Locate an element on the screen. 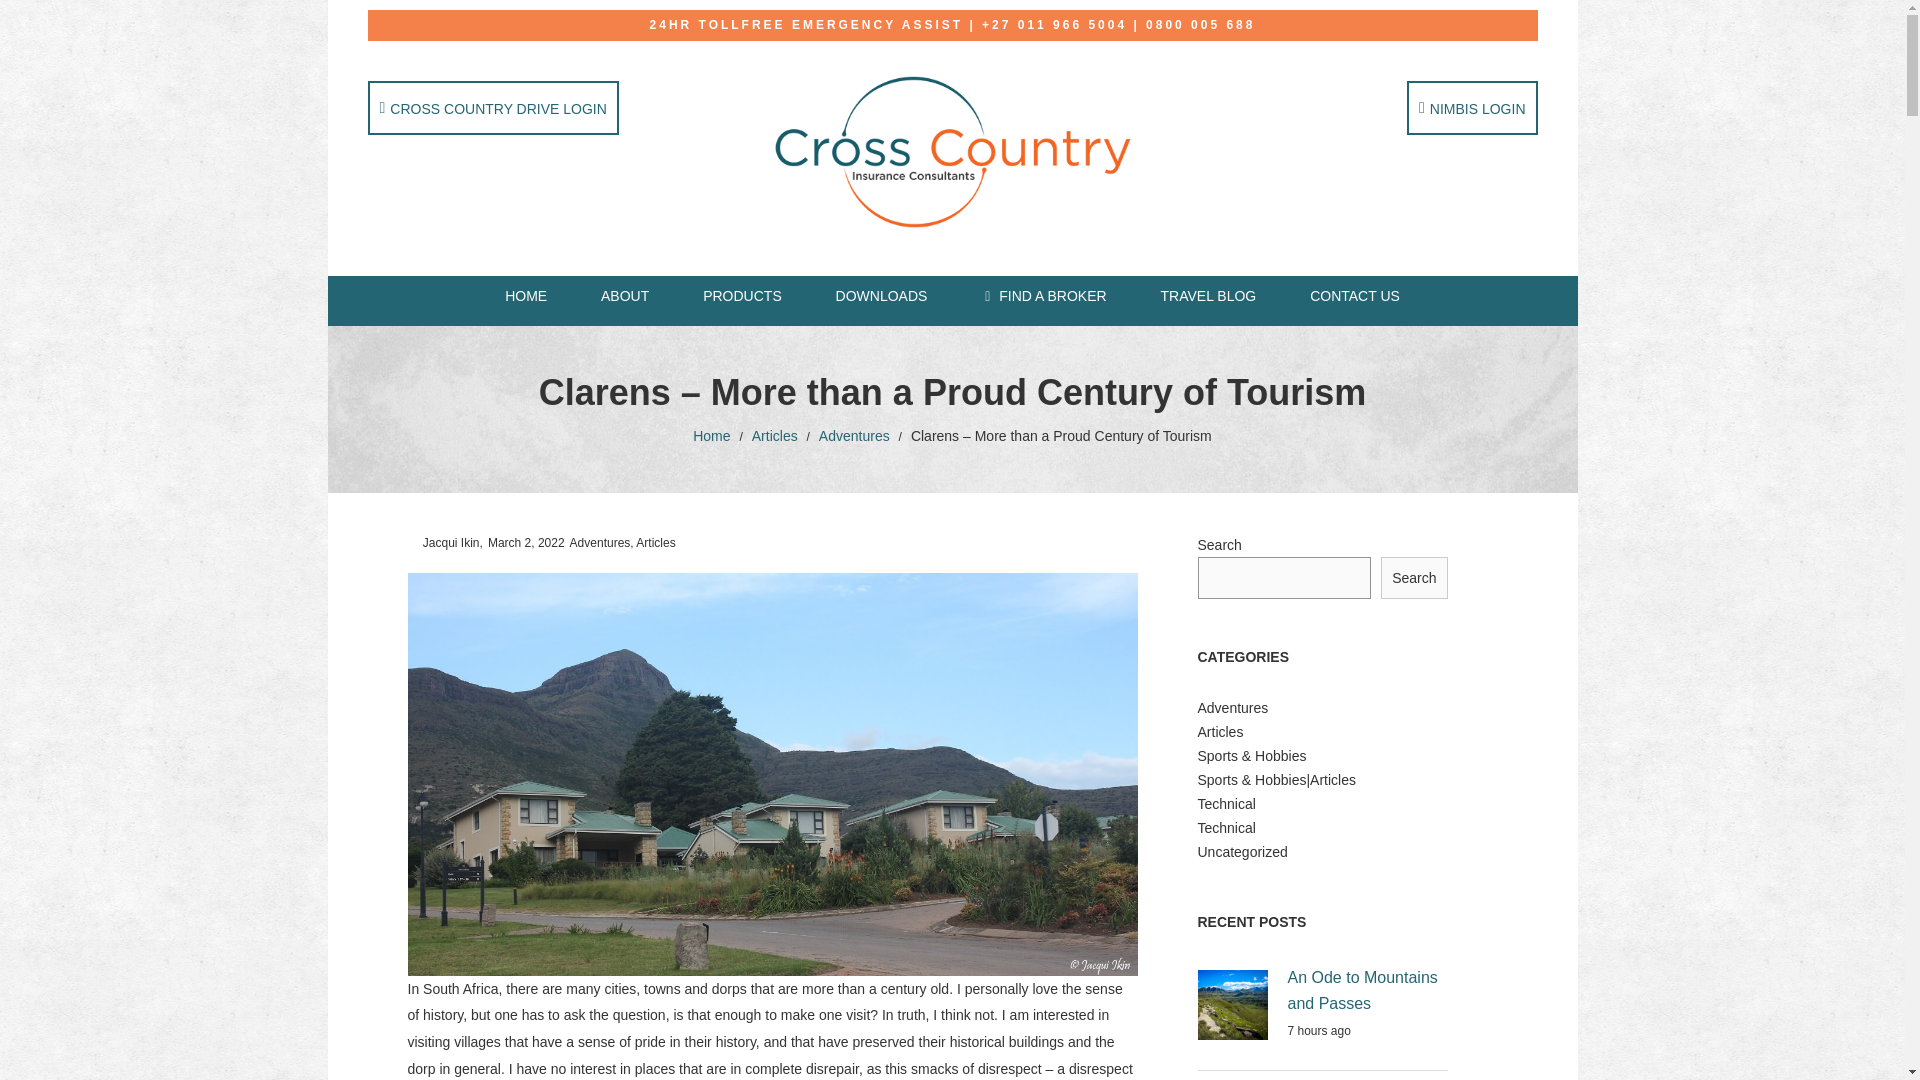 This screenshot has width=1920, height=1080. FIND A BROKER is located at coordinates (1043, 296).